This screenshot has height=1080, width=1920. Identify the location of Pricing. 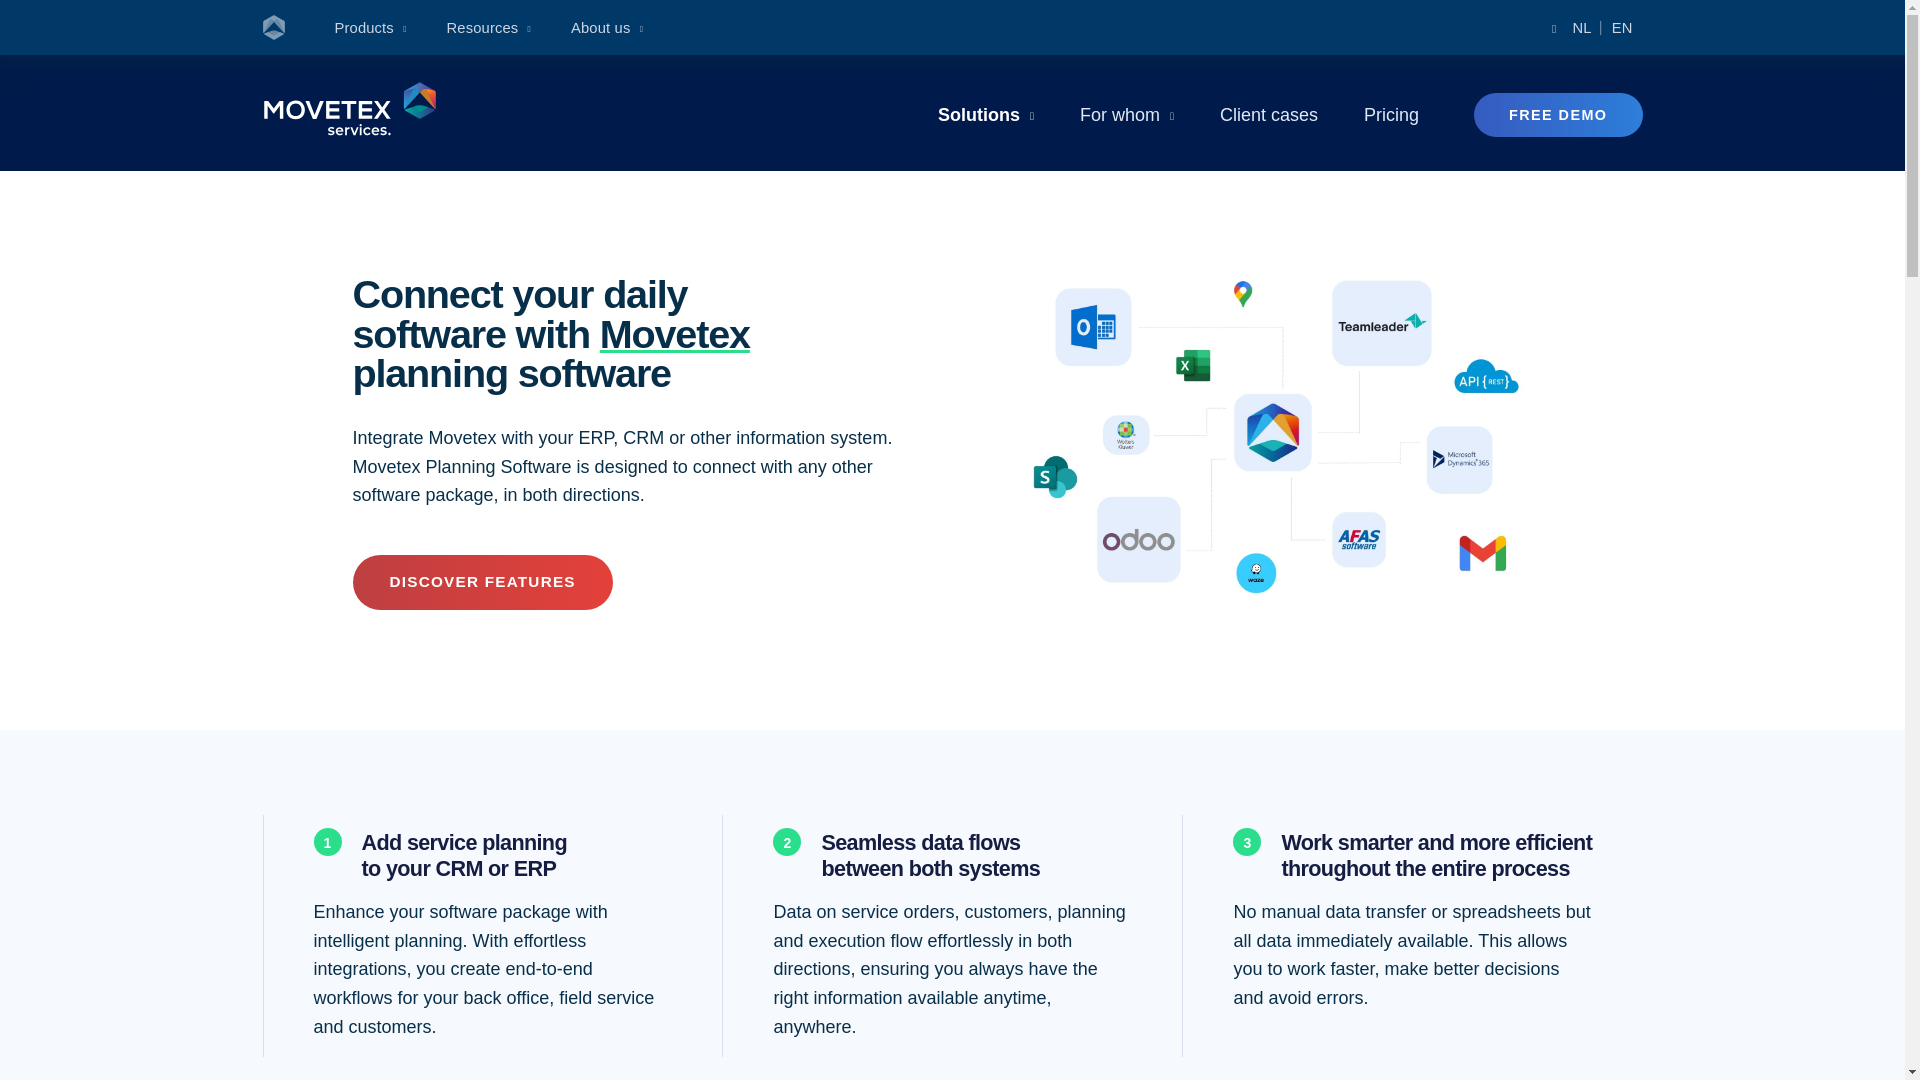
(1390, 114).